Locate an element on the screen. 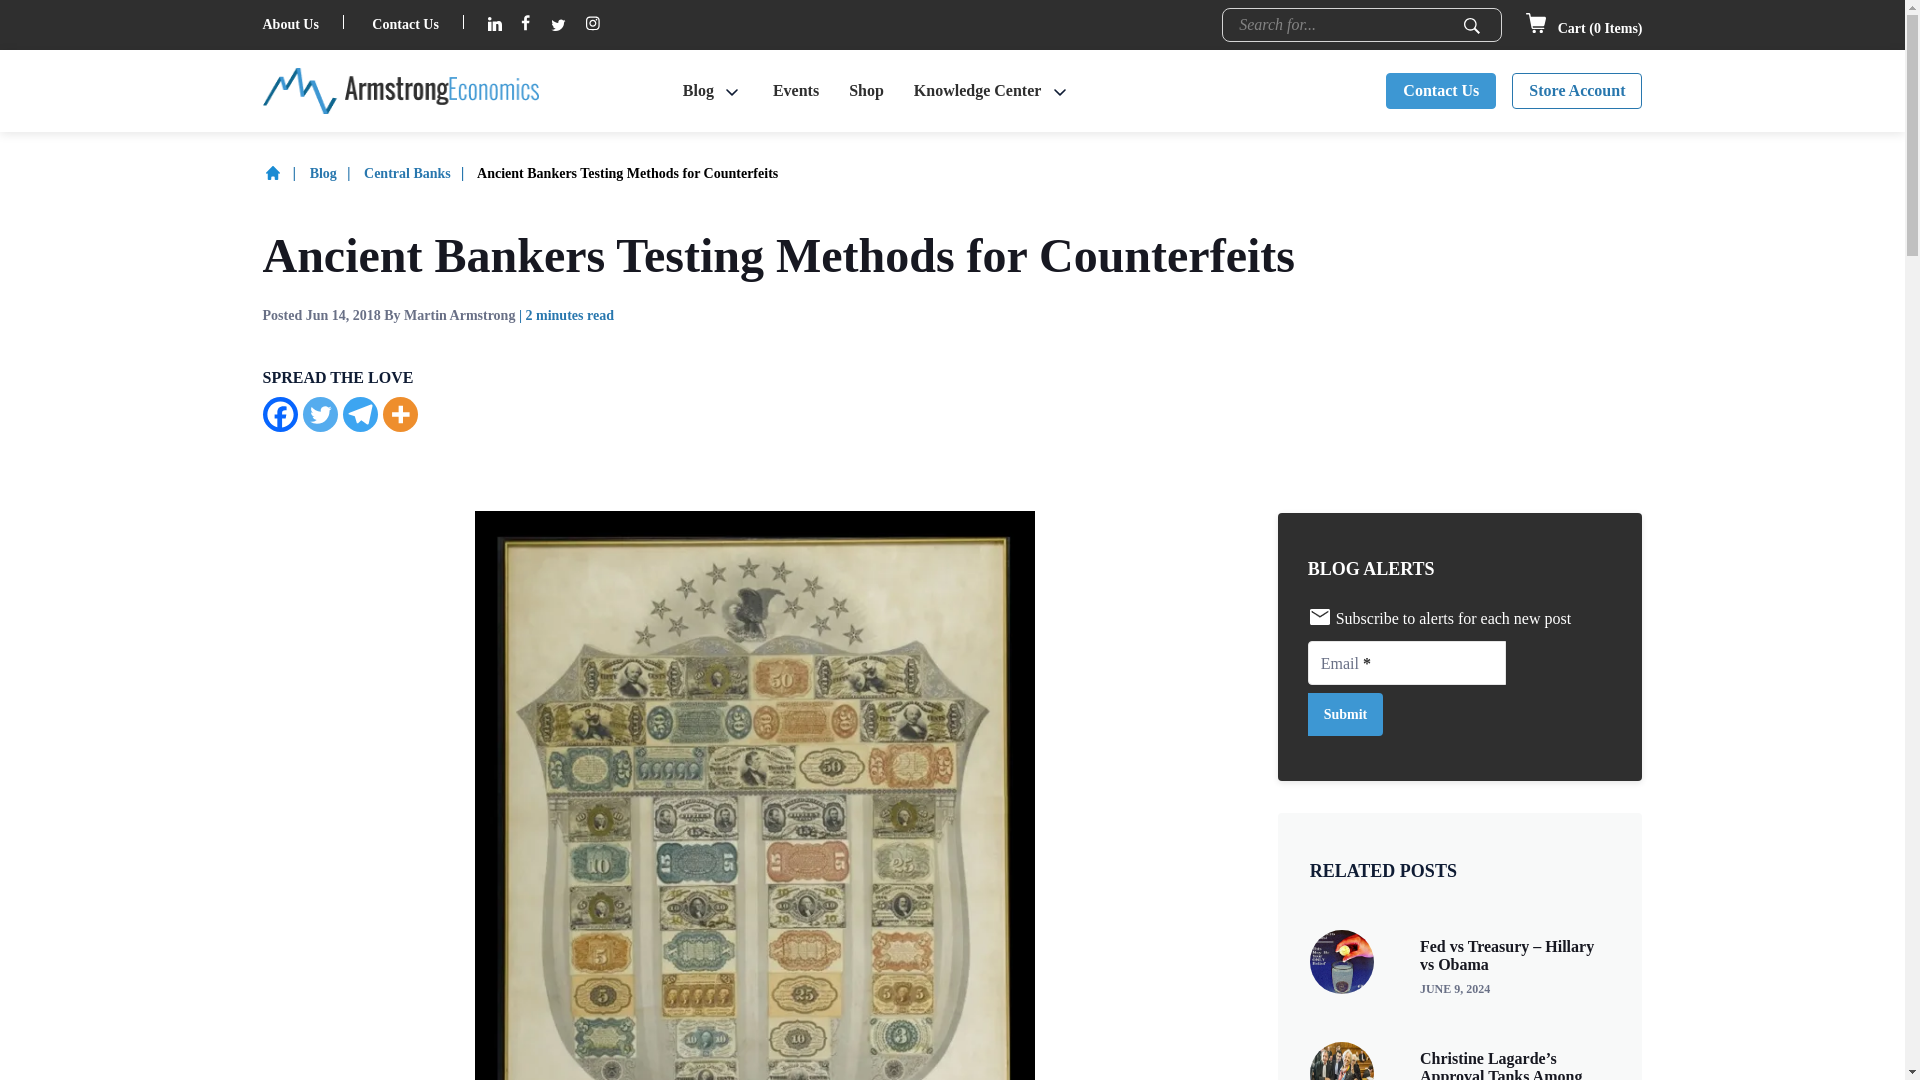 The height and width of the screenshot is (1080, 1920). Telegram is located at coordinates (358, 414).